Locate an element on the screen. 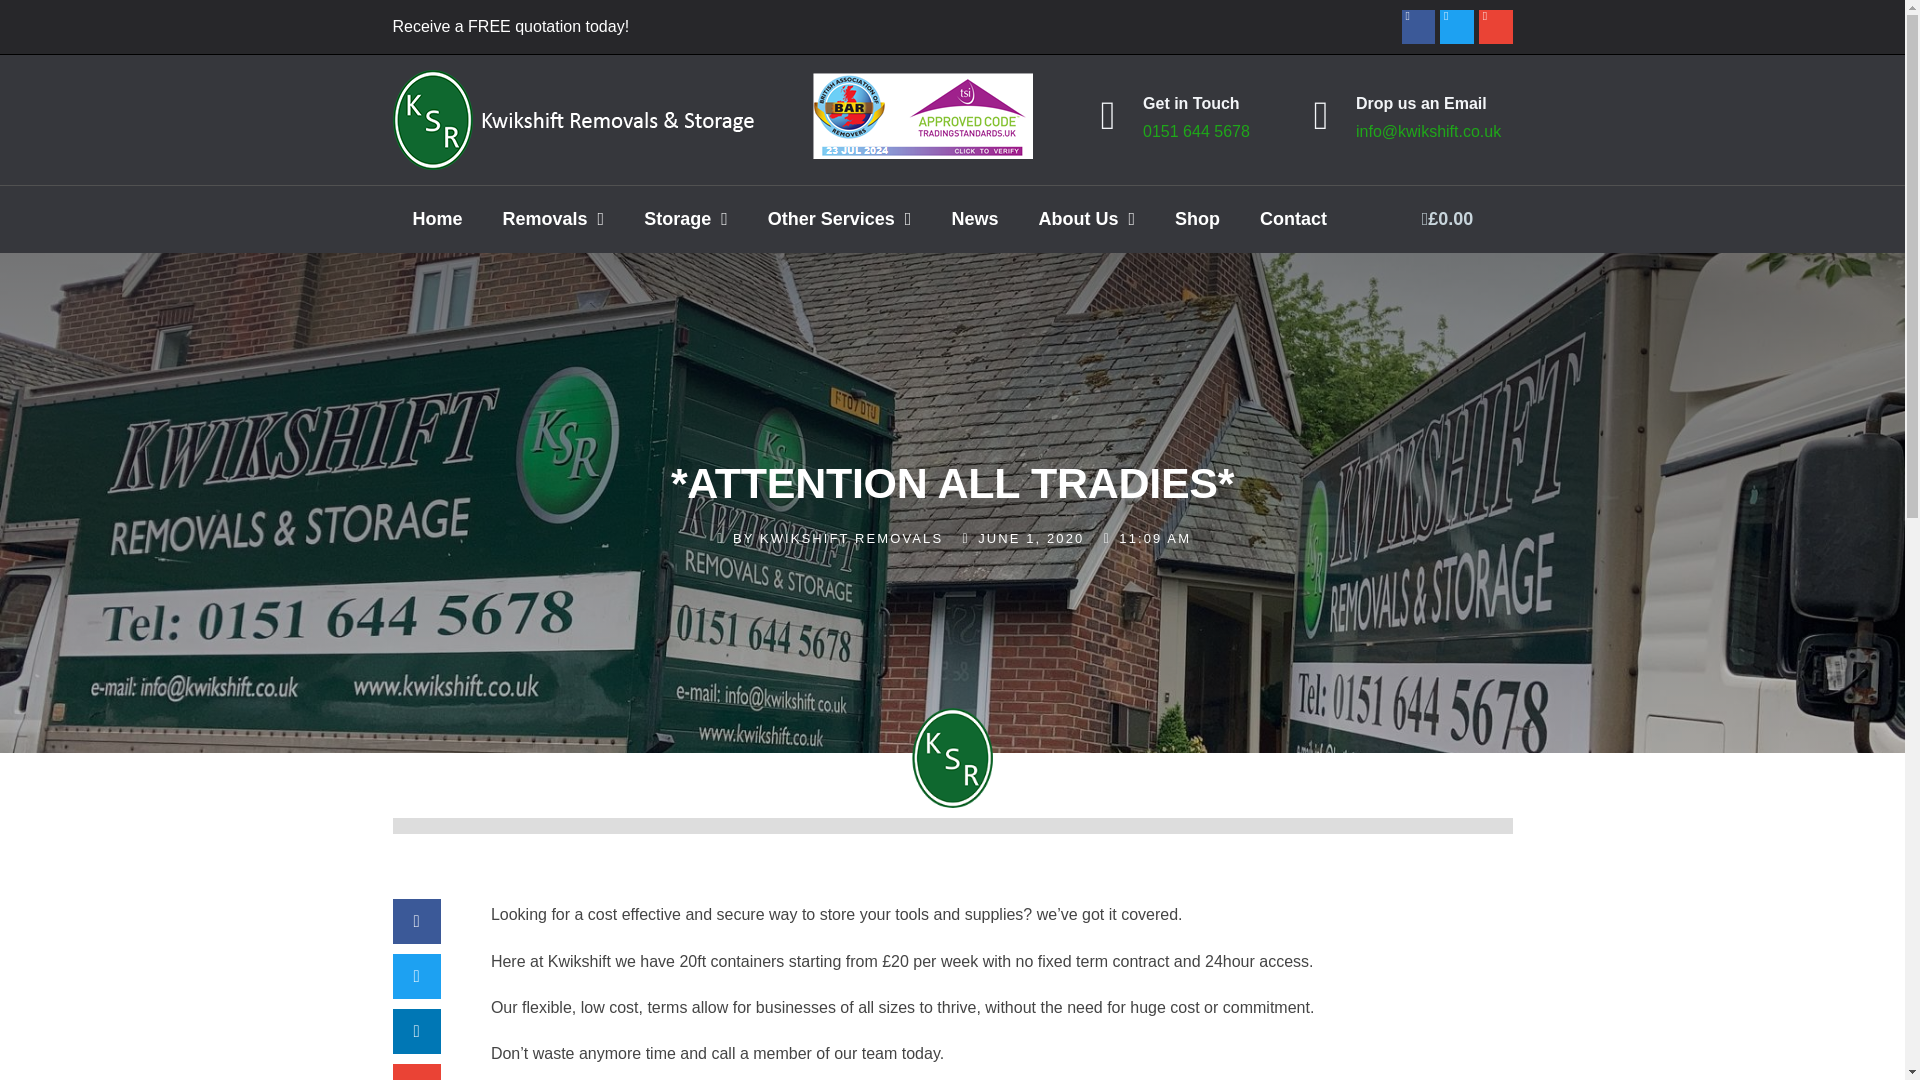  Shop is located at coordinates (1198, 220).